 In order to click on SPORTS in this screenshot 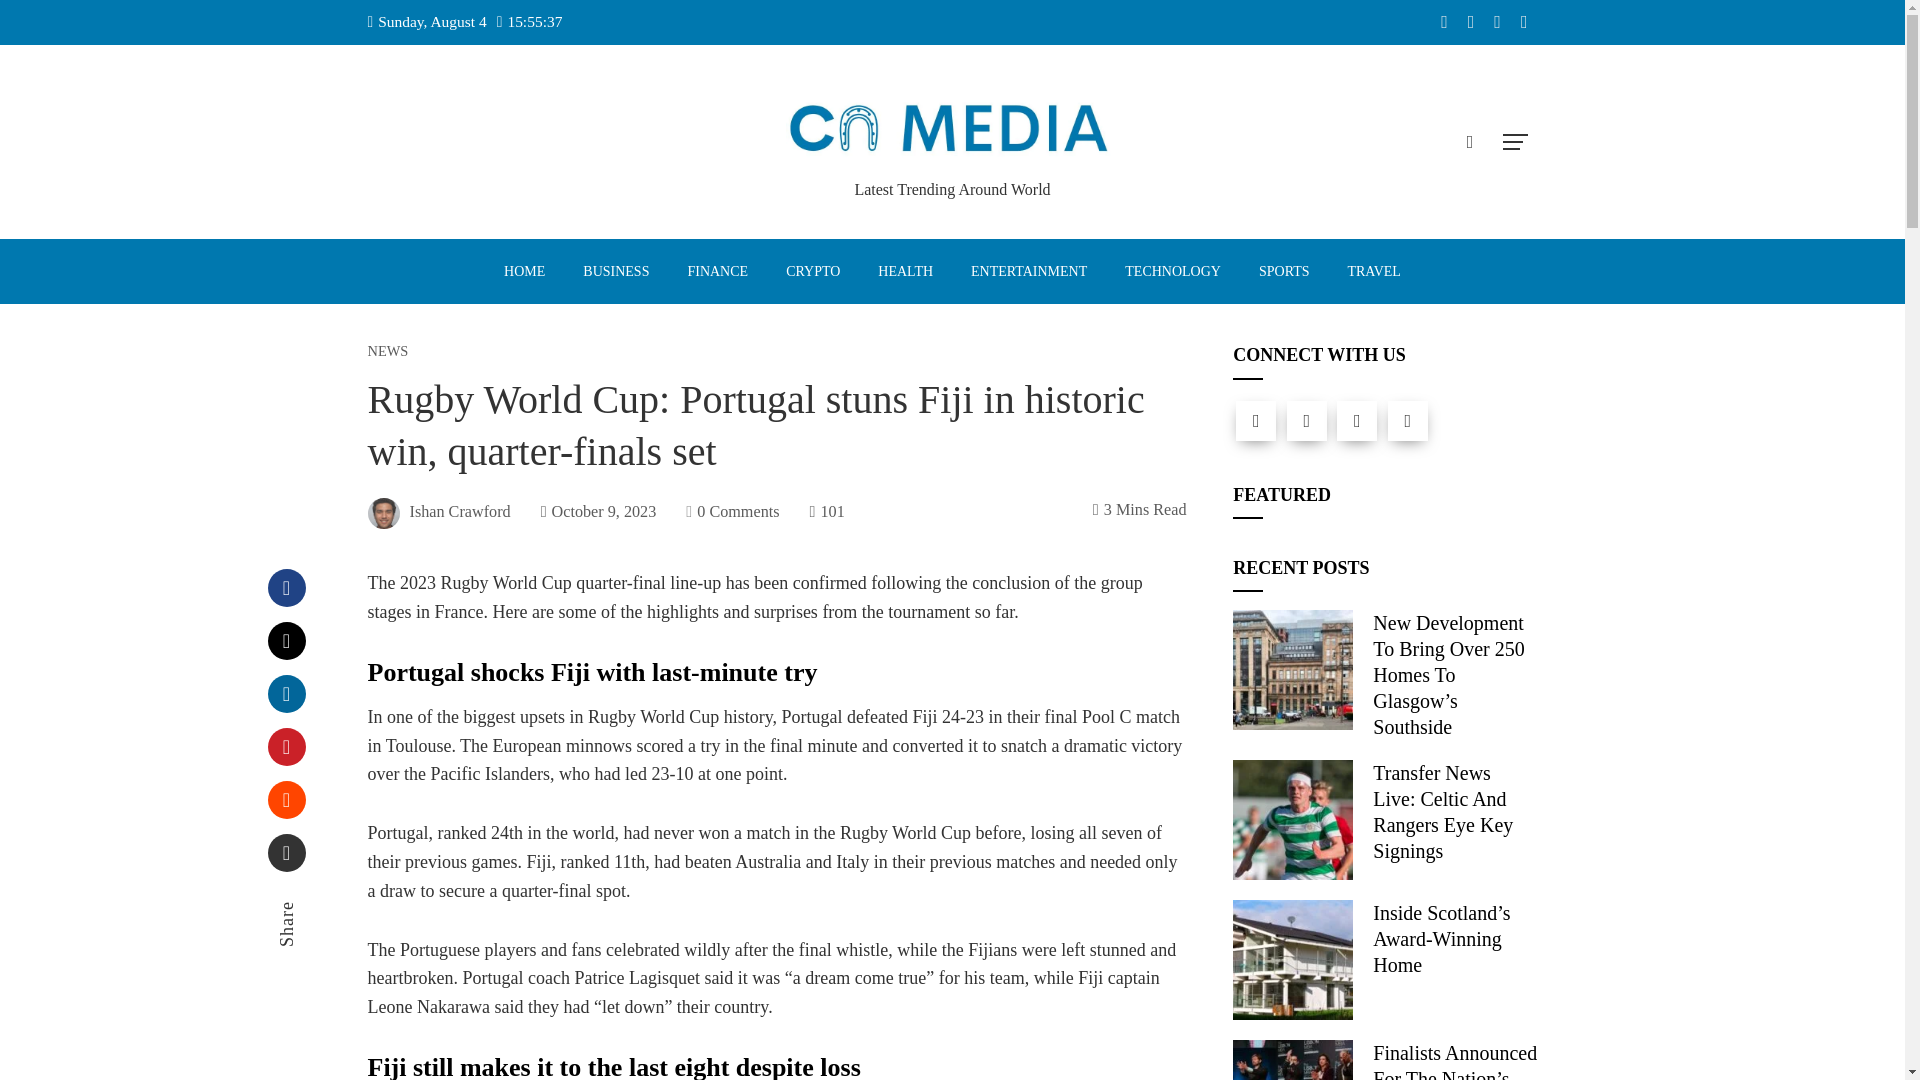, I will do `click(1284, 271)`.